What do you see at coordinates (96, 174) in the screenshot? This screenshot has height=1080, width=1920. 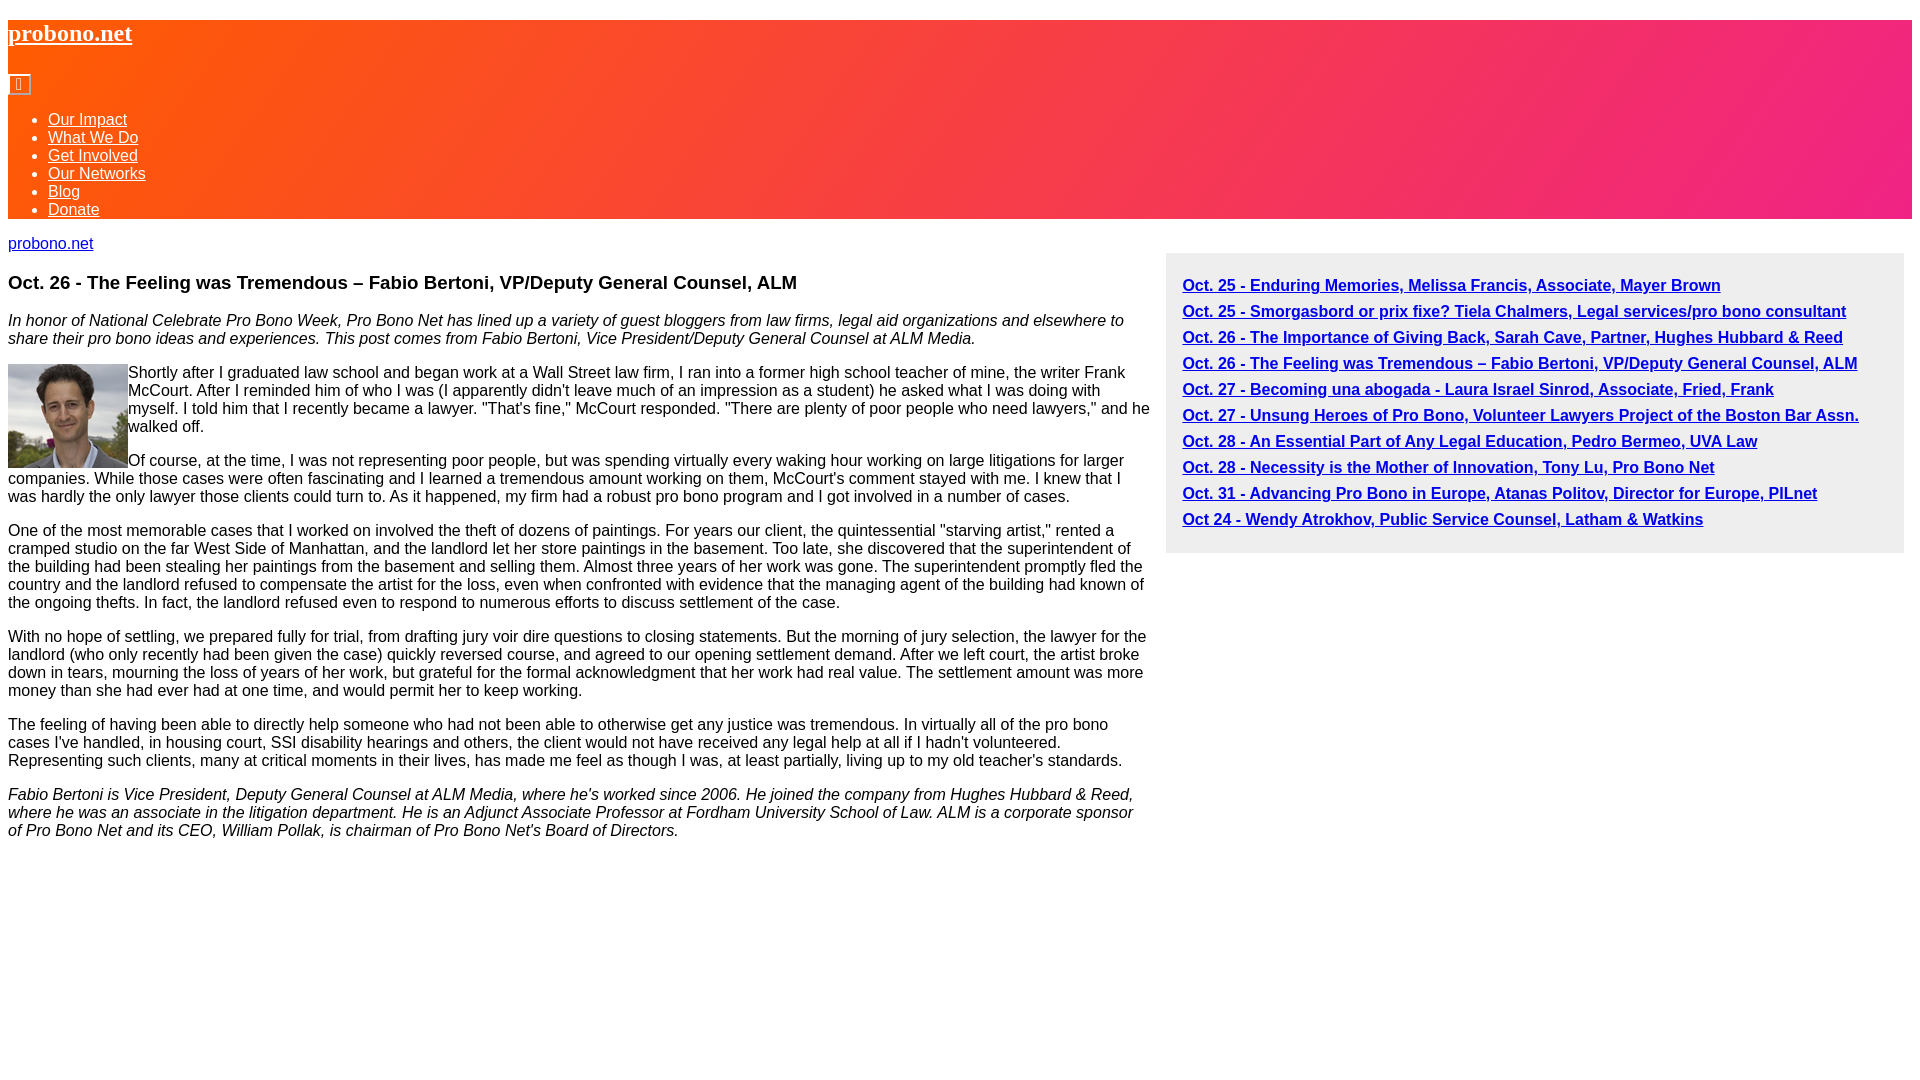 I see `Our Networks` at bounding box center [96, 174].